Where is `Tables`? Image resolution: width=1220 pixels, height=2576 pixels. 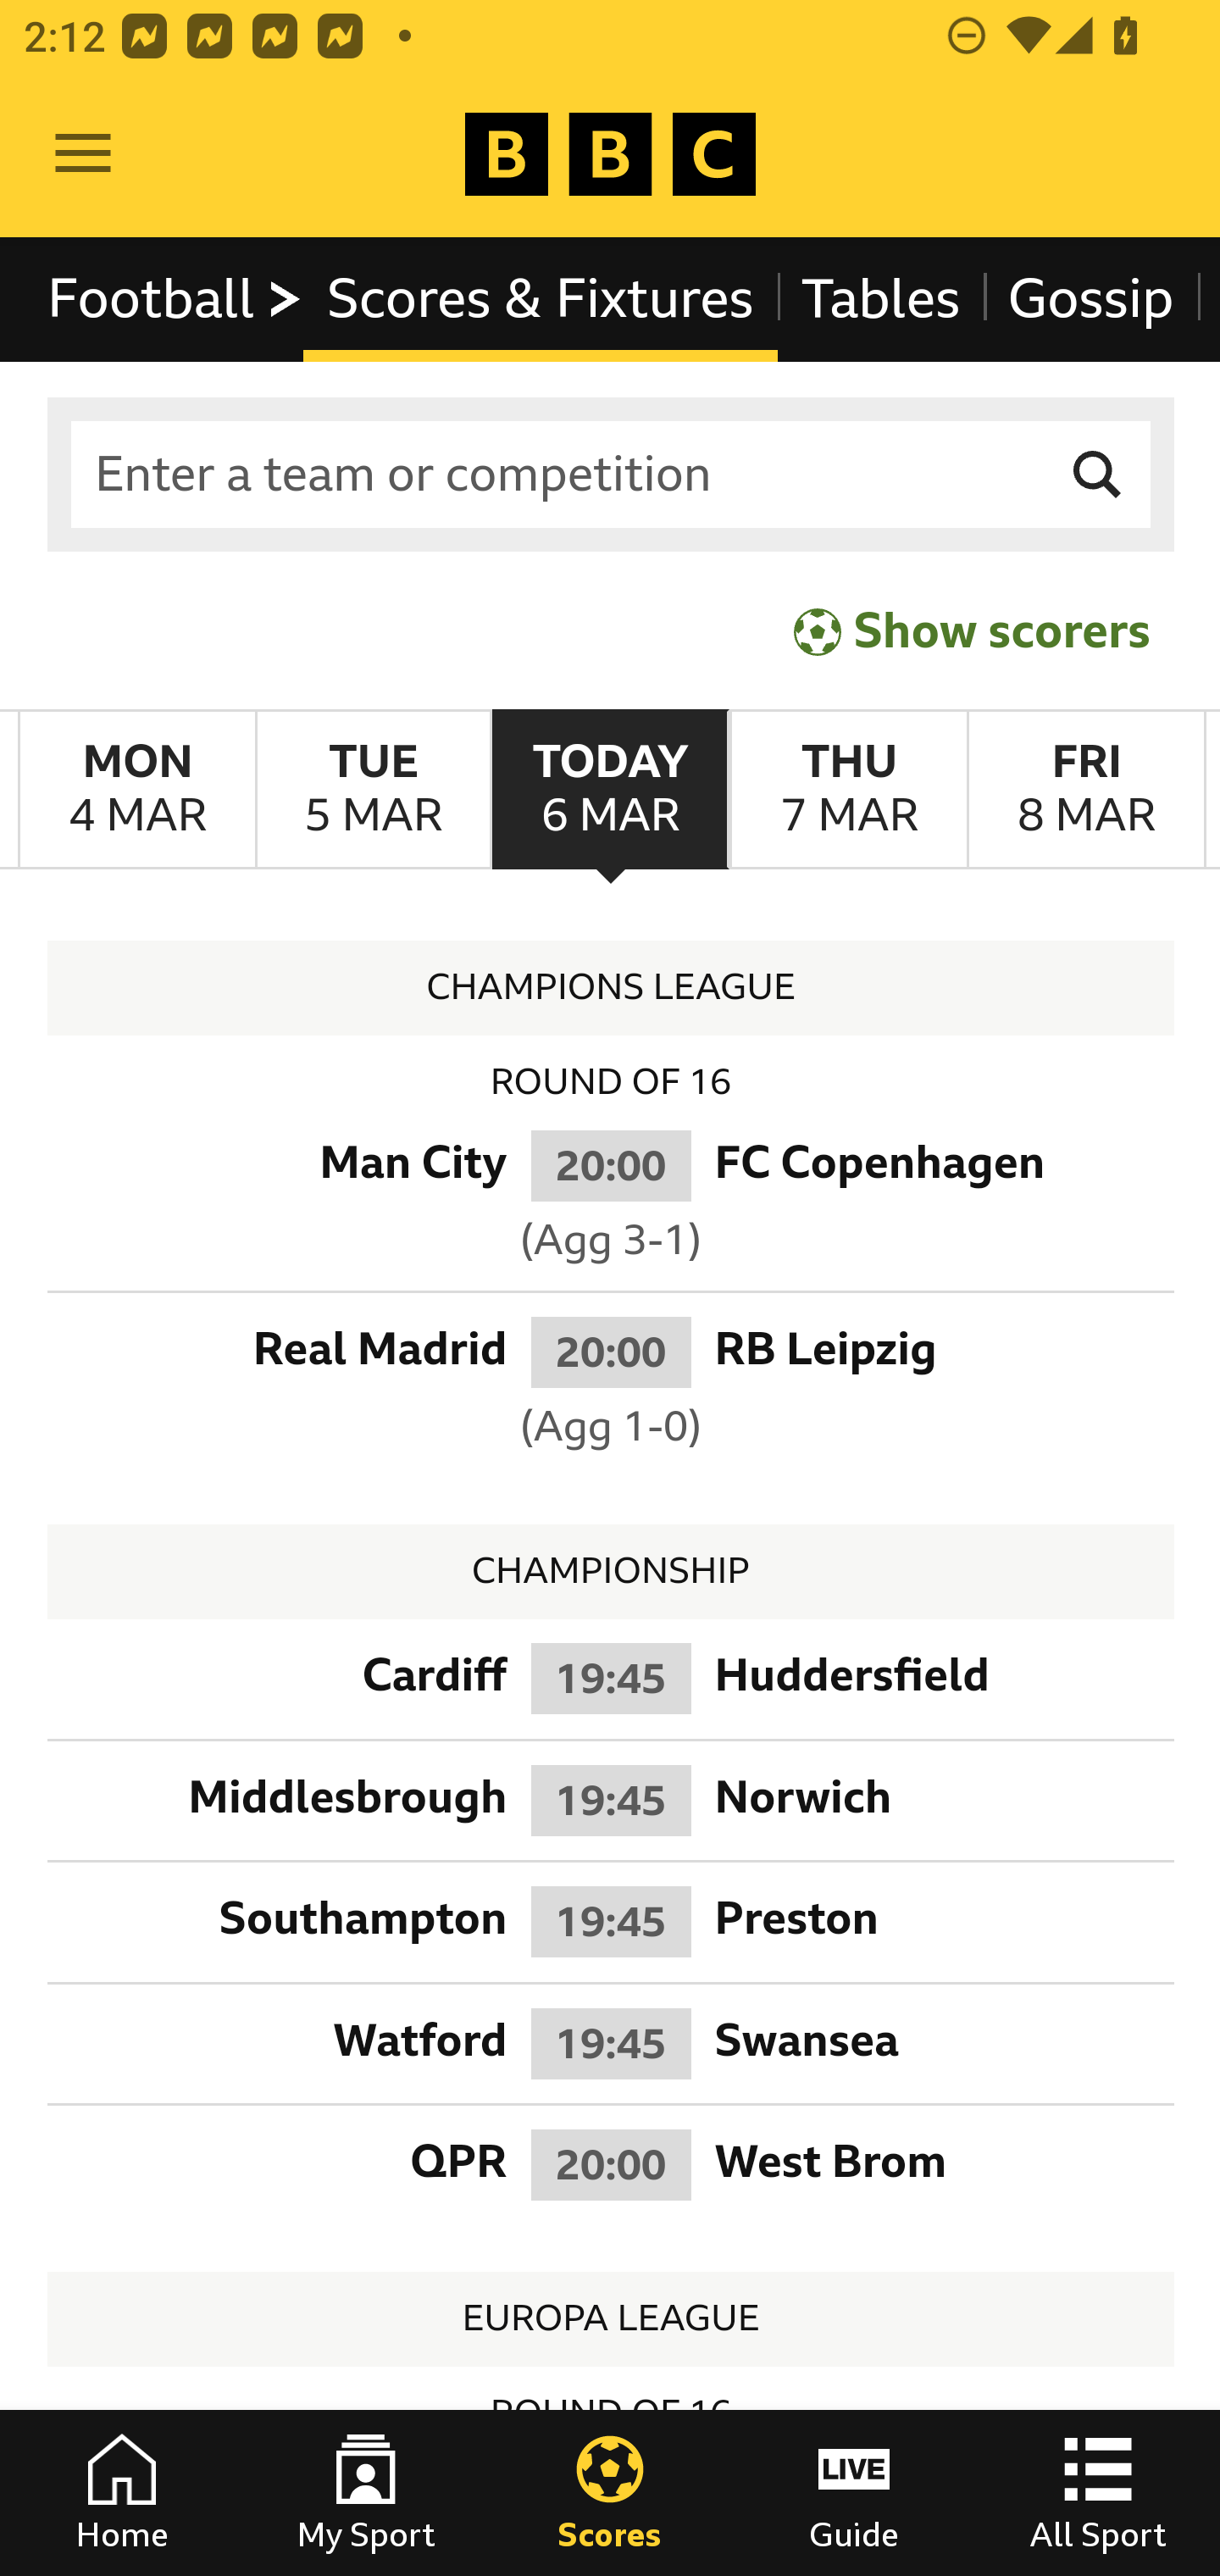
Tables is located at coordinates (881, 298).